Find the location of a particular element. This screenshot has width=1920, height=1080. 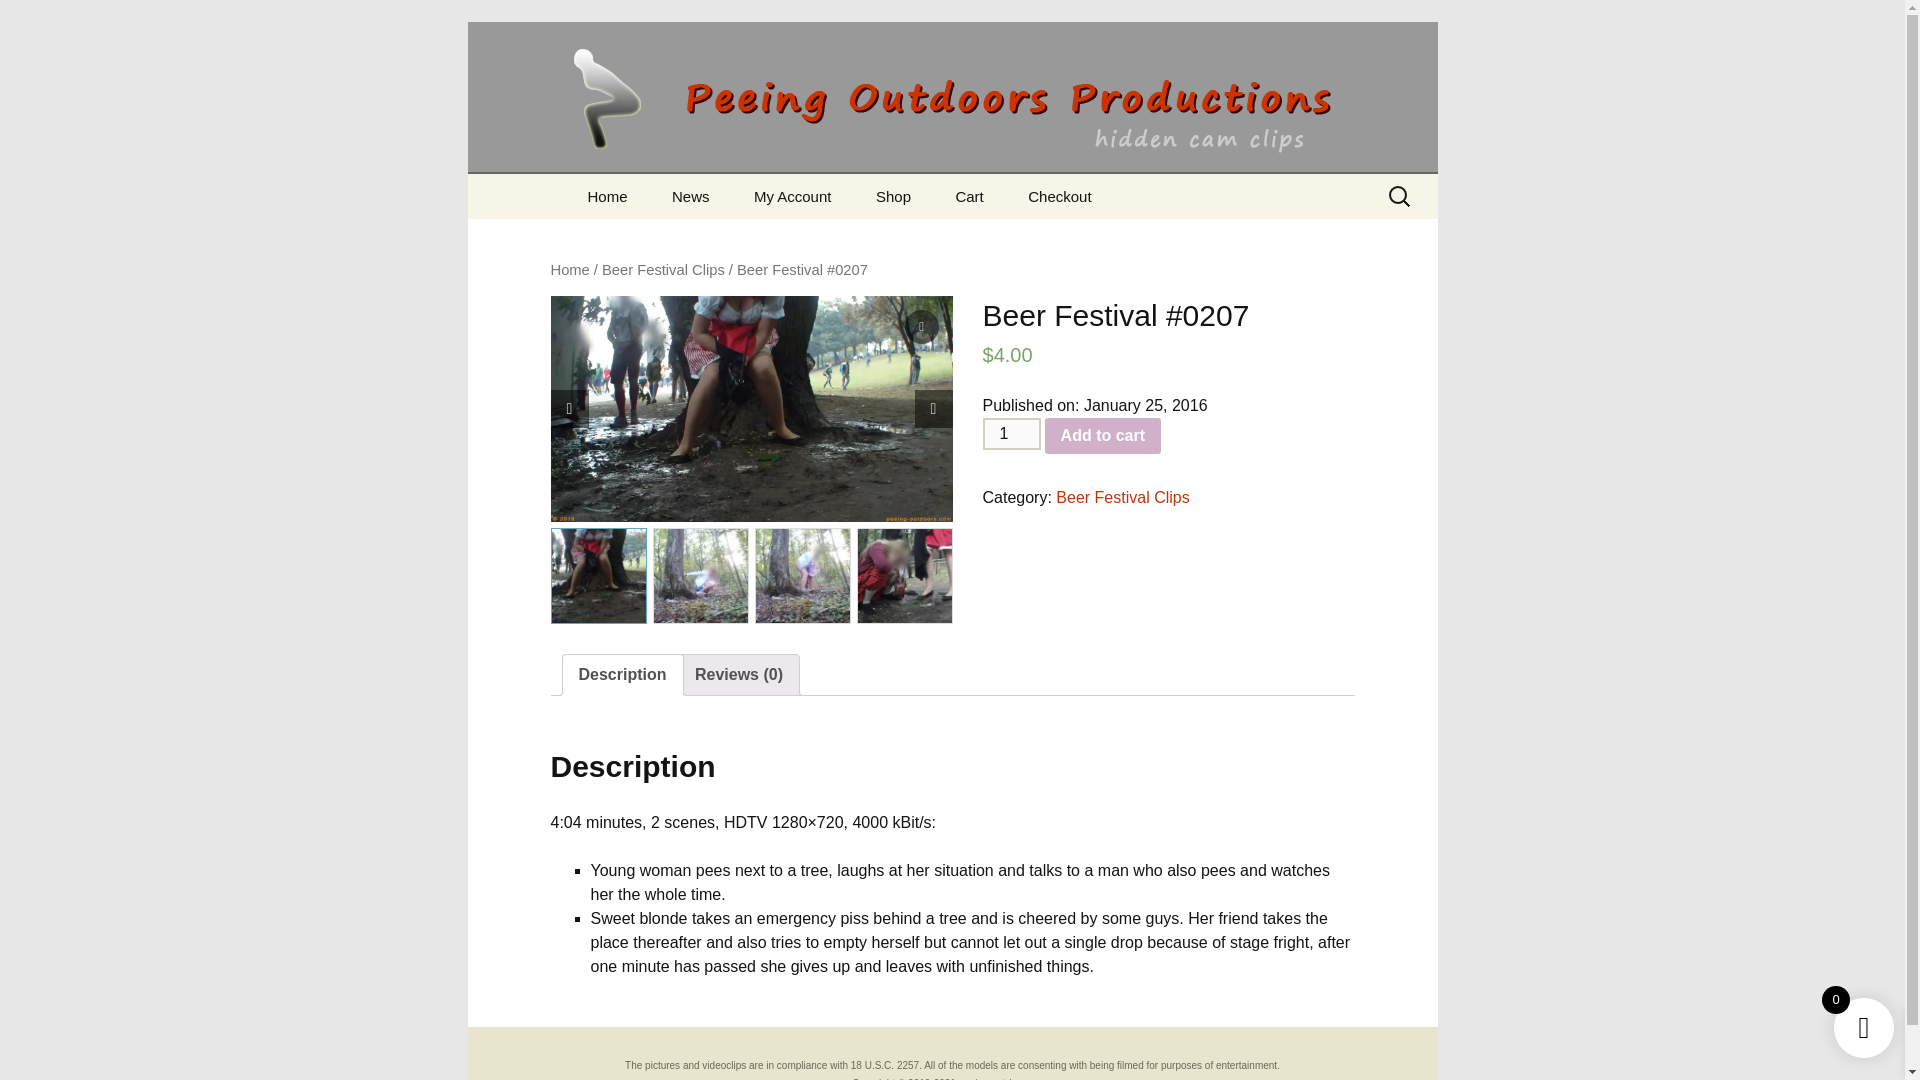

Add to cart is located at coordinates (1102, 435).